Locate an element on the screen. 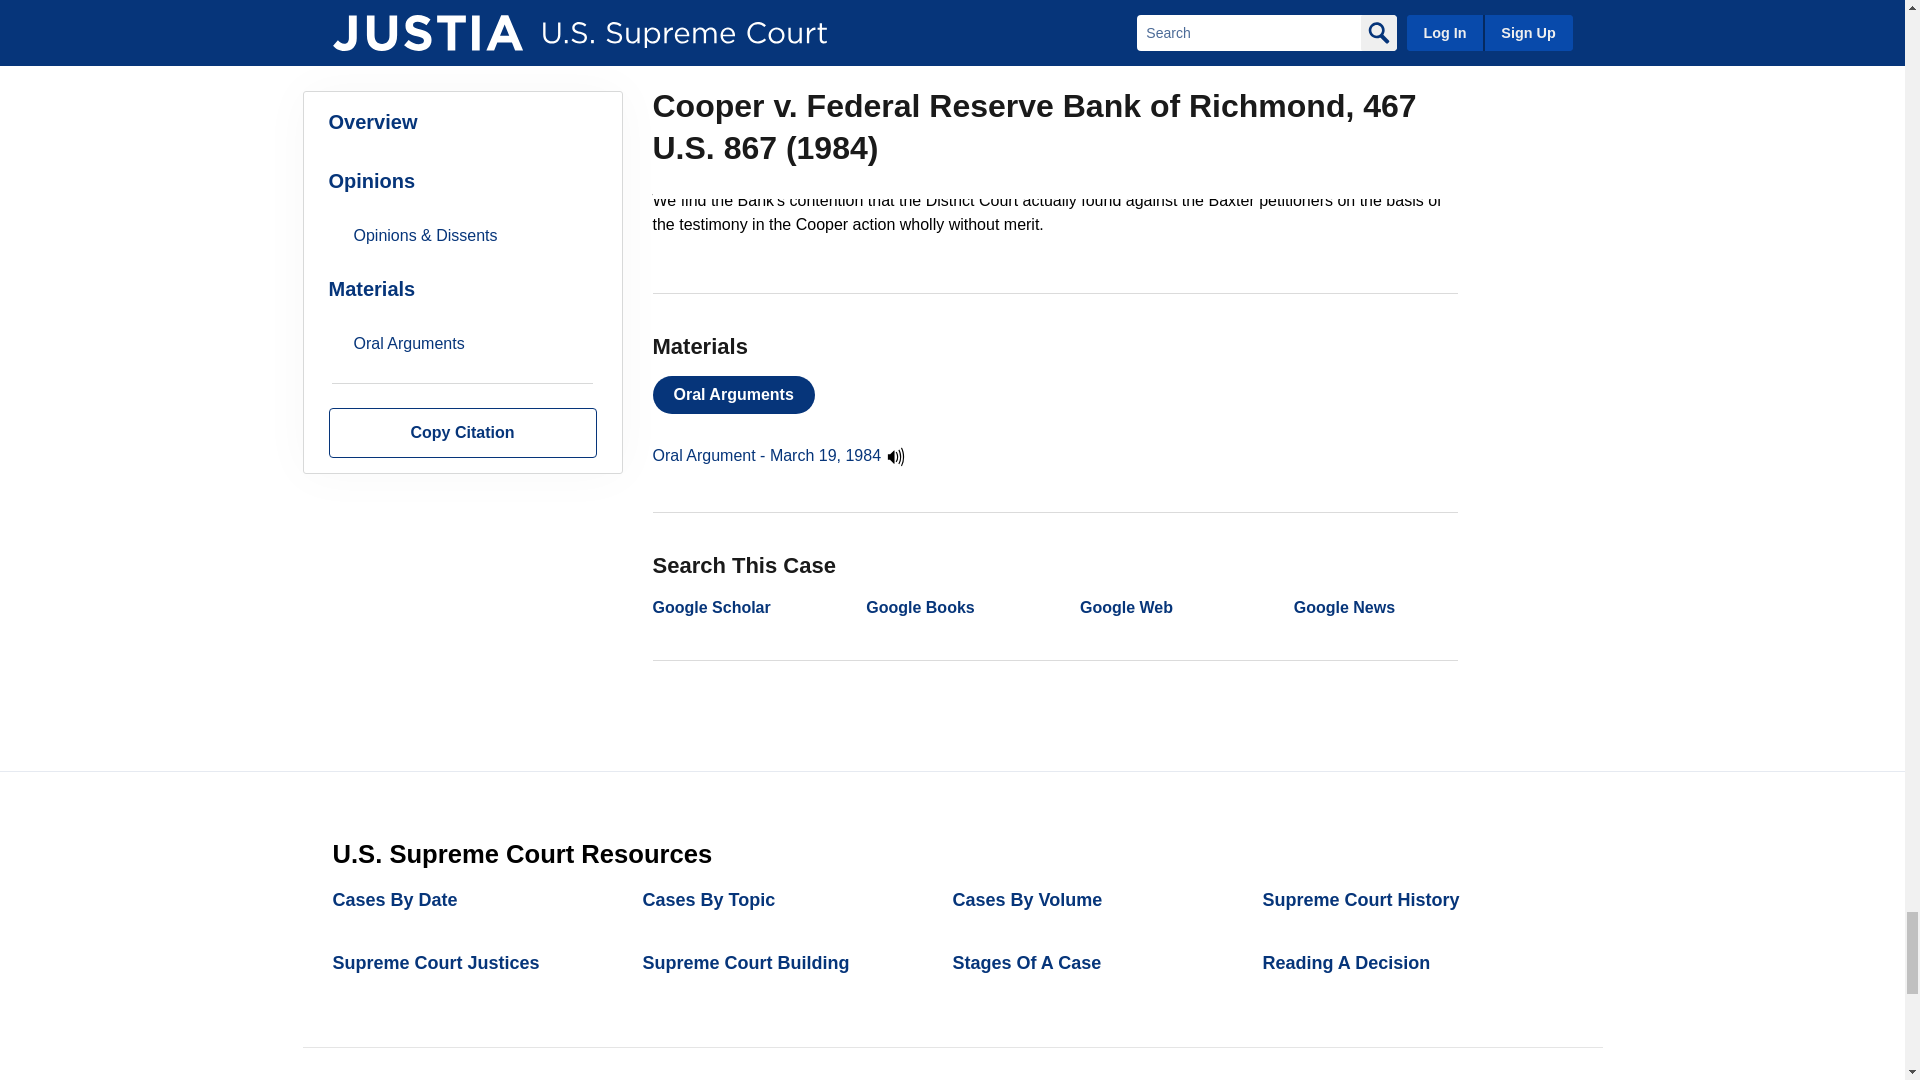  Law - Google News is located at coordinates (1344, 607).